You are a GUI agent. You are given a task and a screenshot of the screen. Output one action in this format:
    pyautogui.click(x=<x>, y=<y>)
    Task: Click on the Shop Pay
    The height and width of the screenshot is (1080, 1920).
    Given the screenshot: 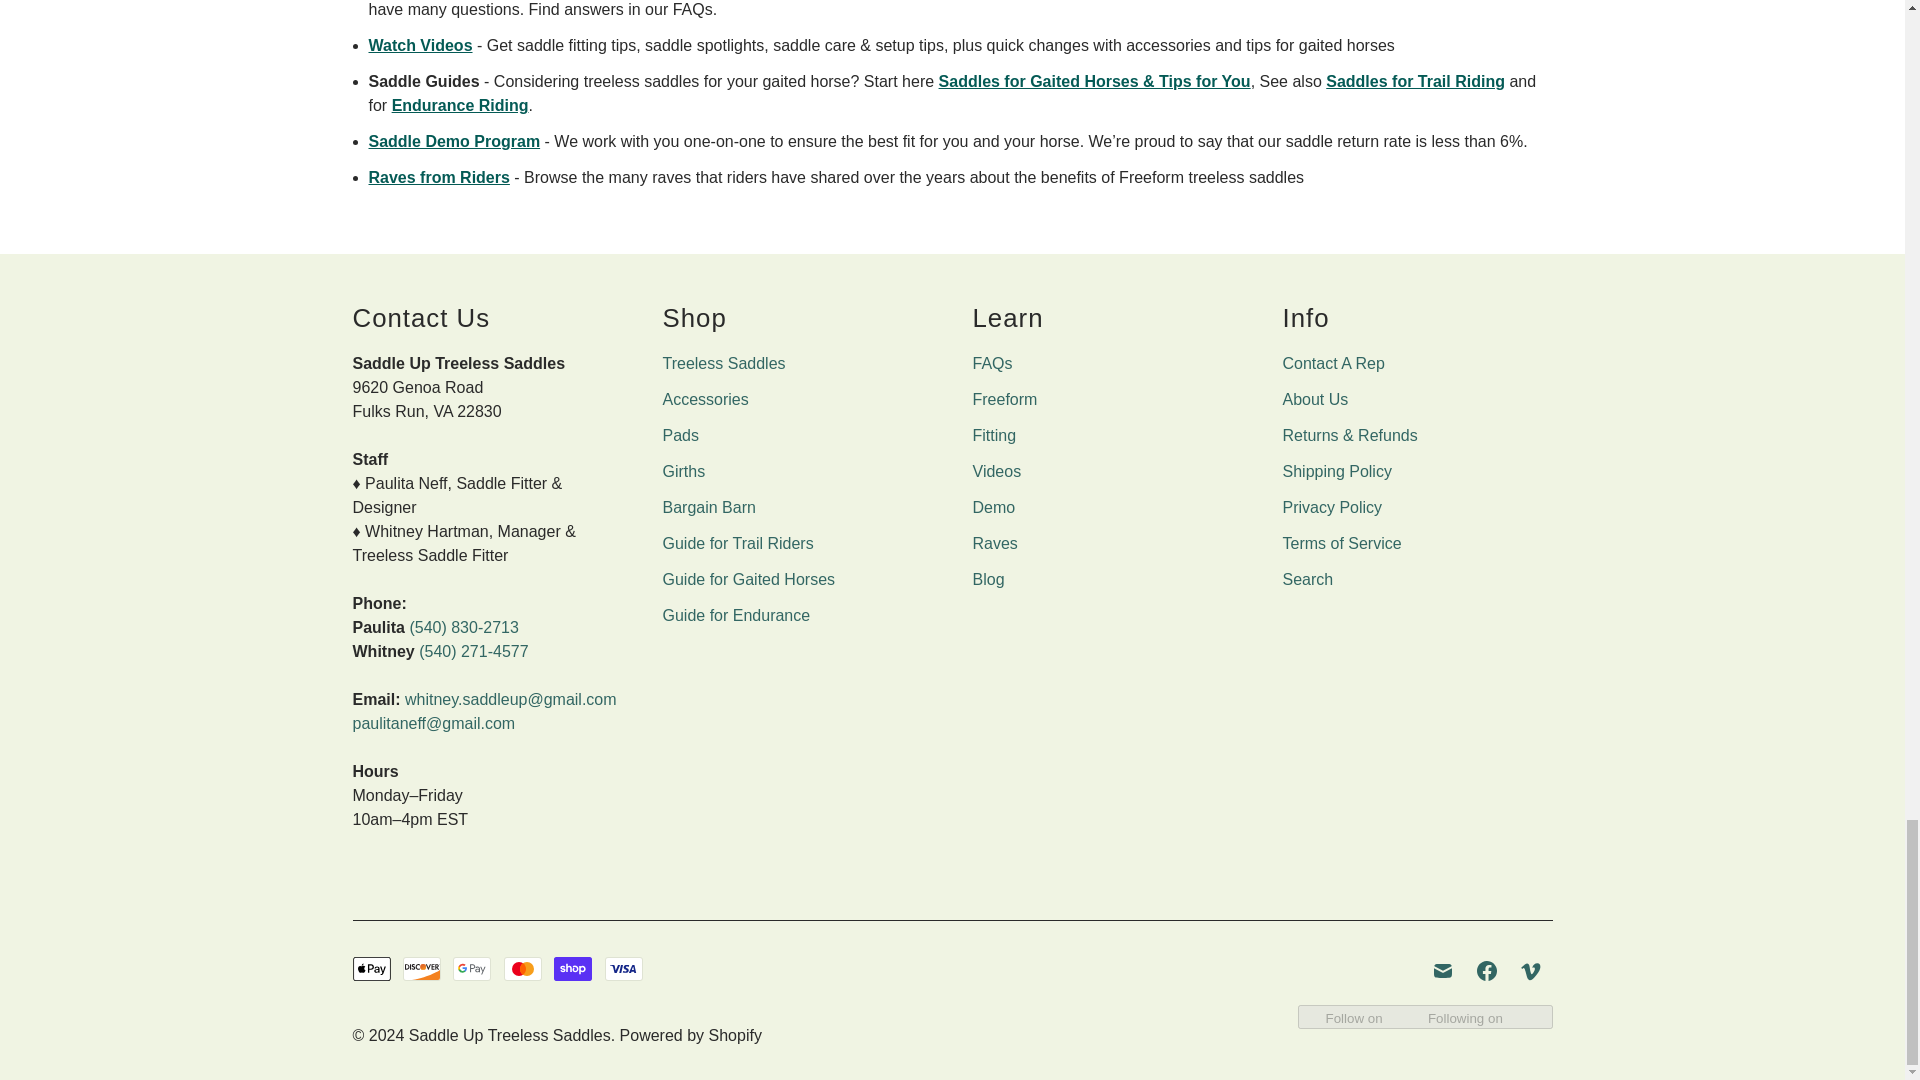 What is the action you would take?
    pyautogui.click(x=572, y=968)
    